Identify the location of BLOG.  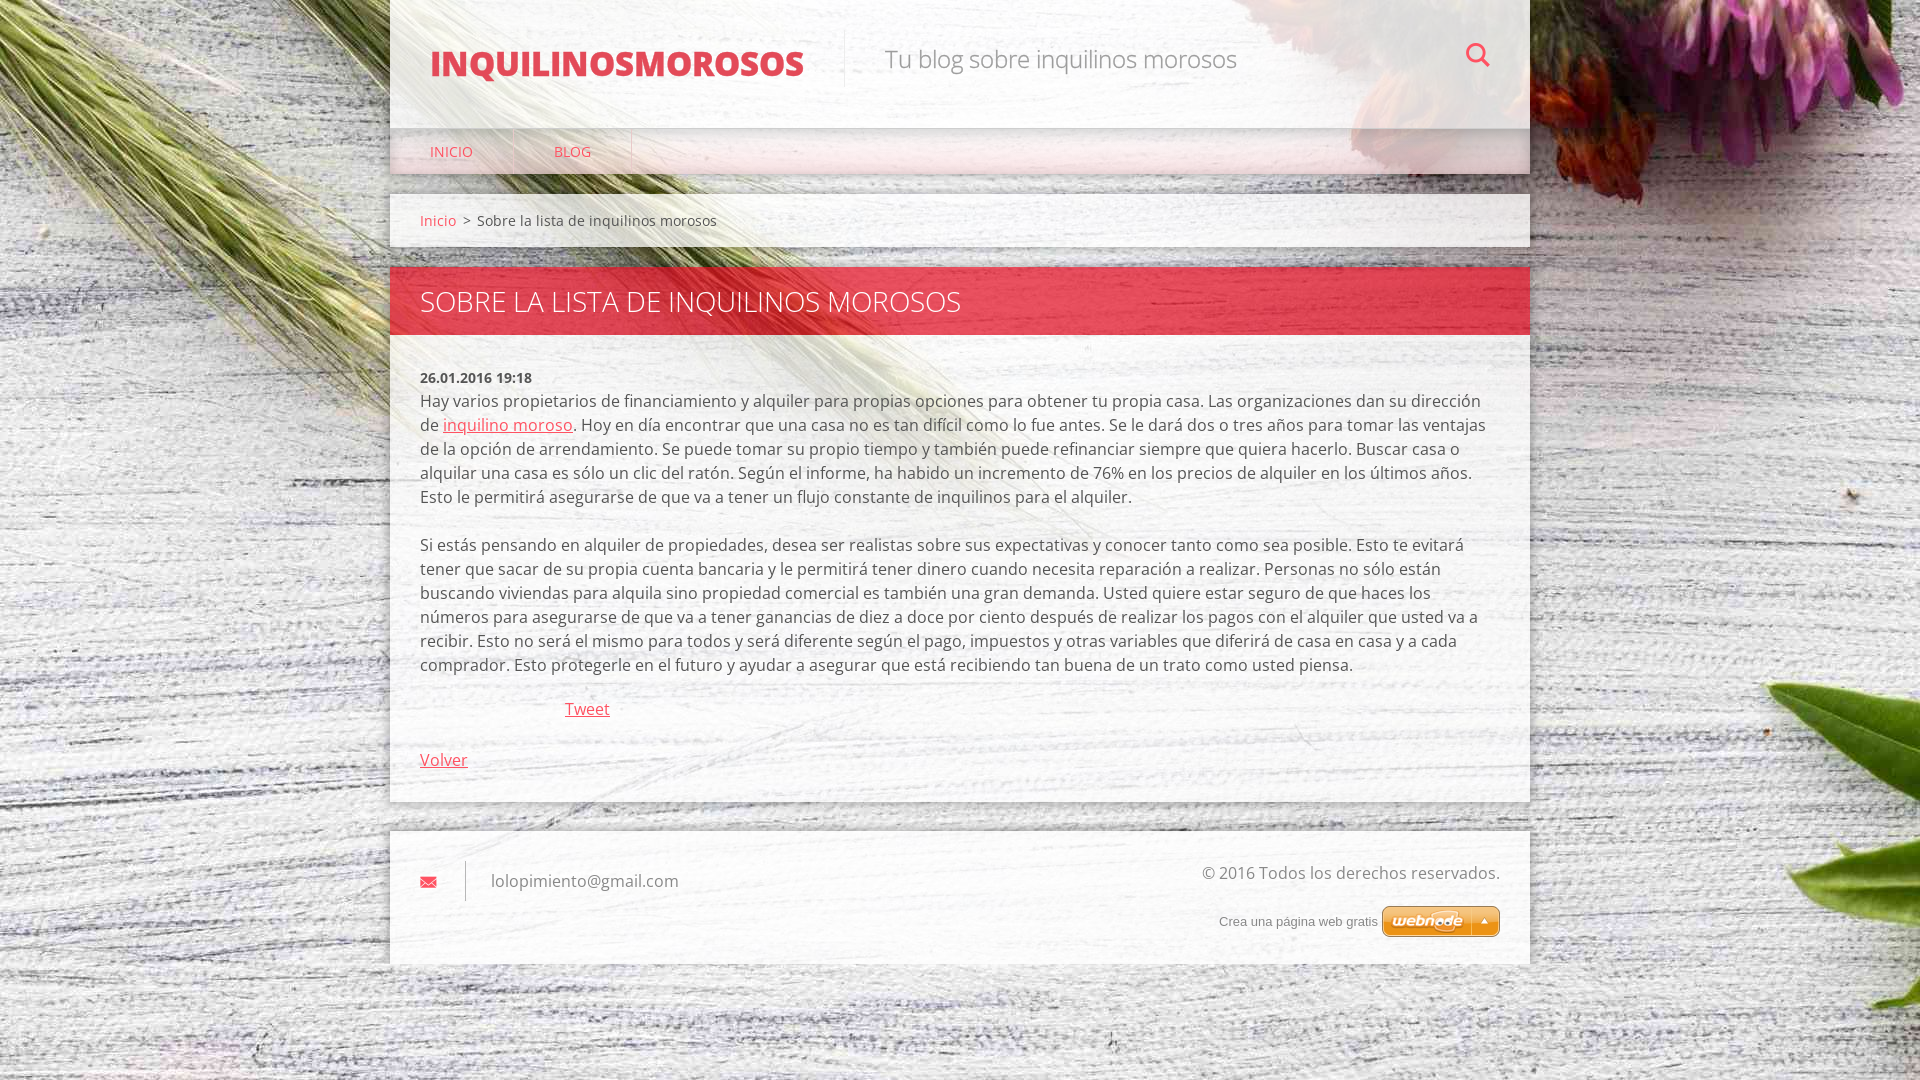
(573, 152).